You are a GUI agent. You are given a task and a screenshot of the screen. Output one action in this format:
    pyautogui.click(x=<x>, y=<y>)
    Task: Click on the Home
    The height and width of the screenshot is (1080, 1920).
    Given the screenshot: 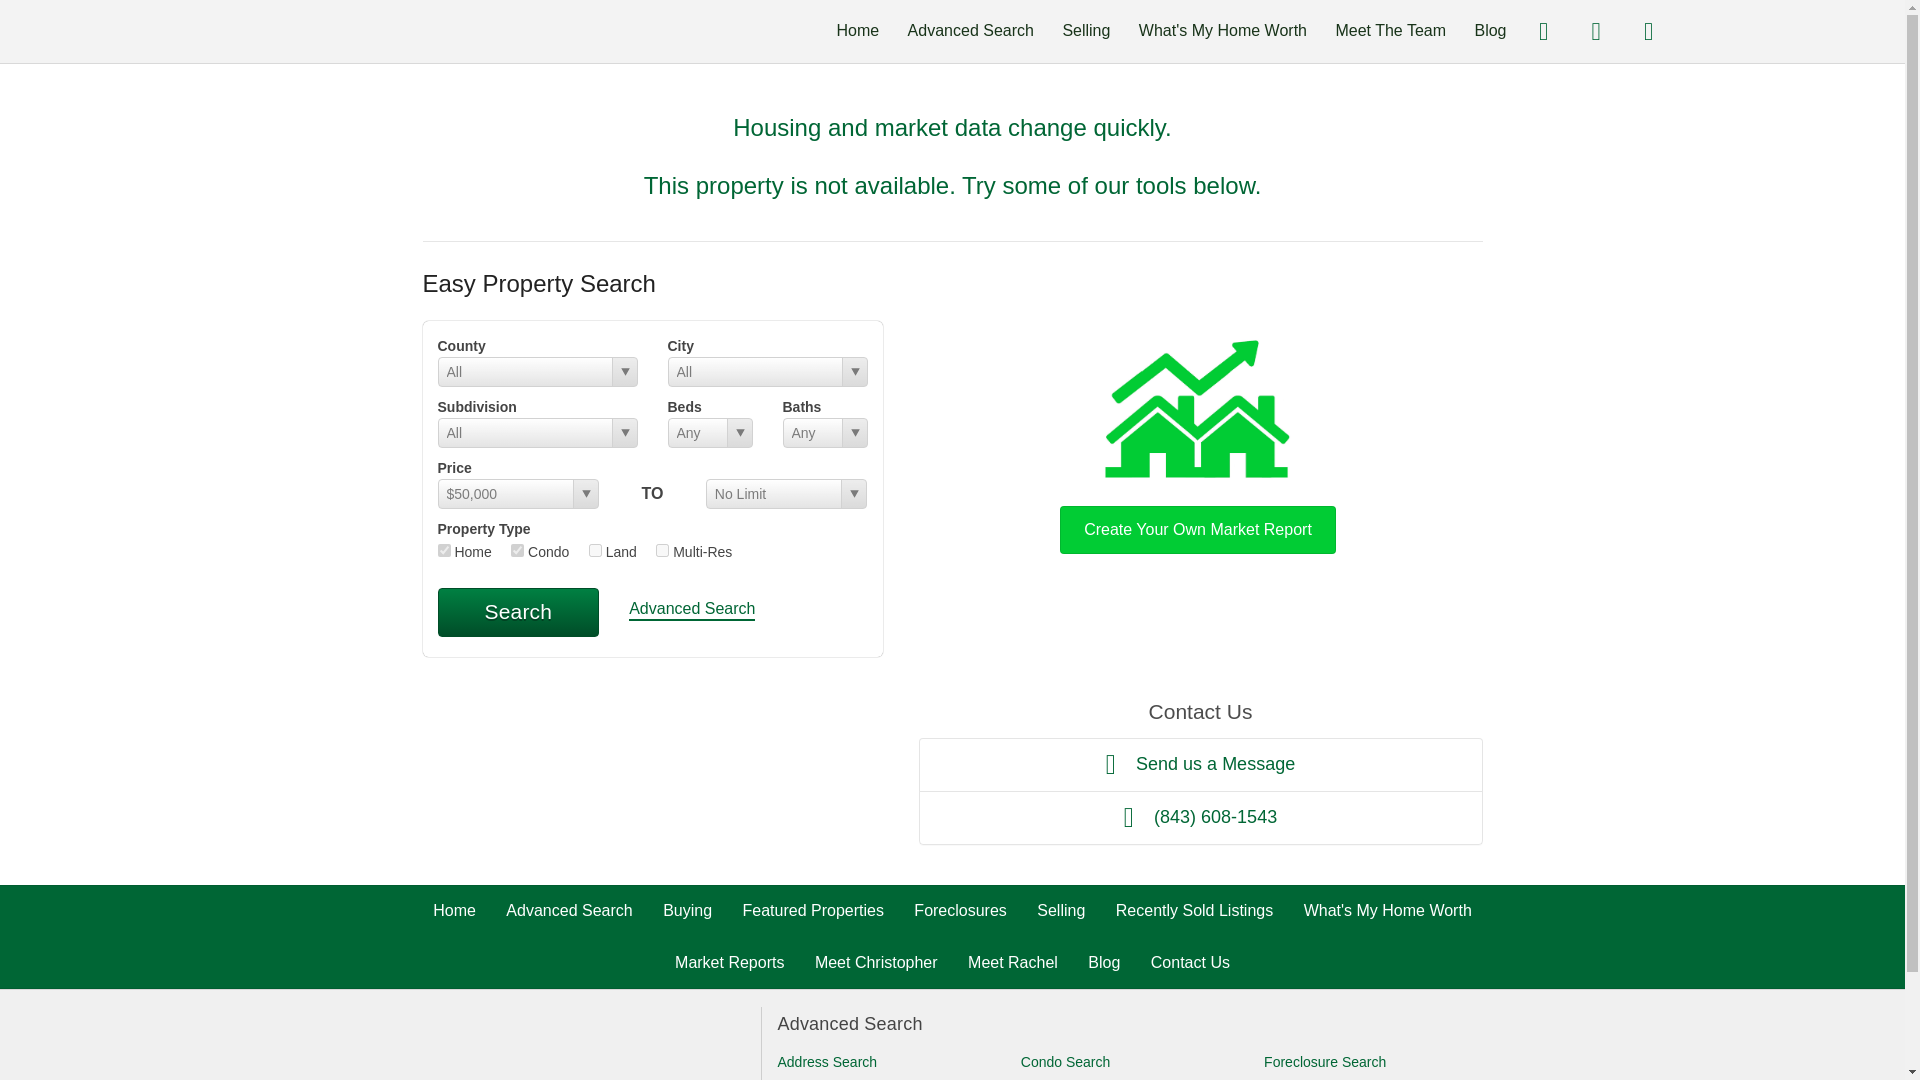 What is the action you would take?
    pyautogui.click(x=857, y=30)
    